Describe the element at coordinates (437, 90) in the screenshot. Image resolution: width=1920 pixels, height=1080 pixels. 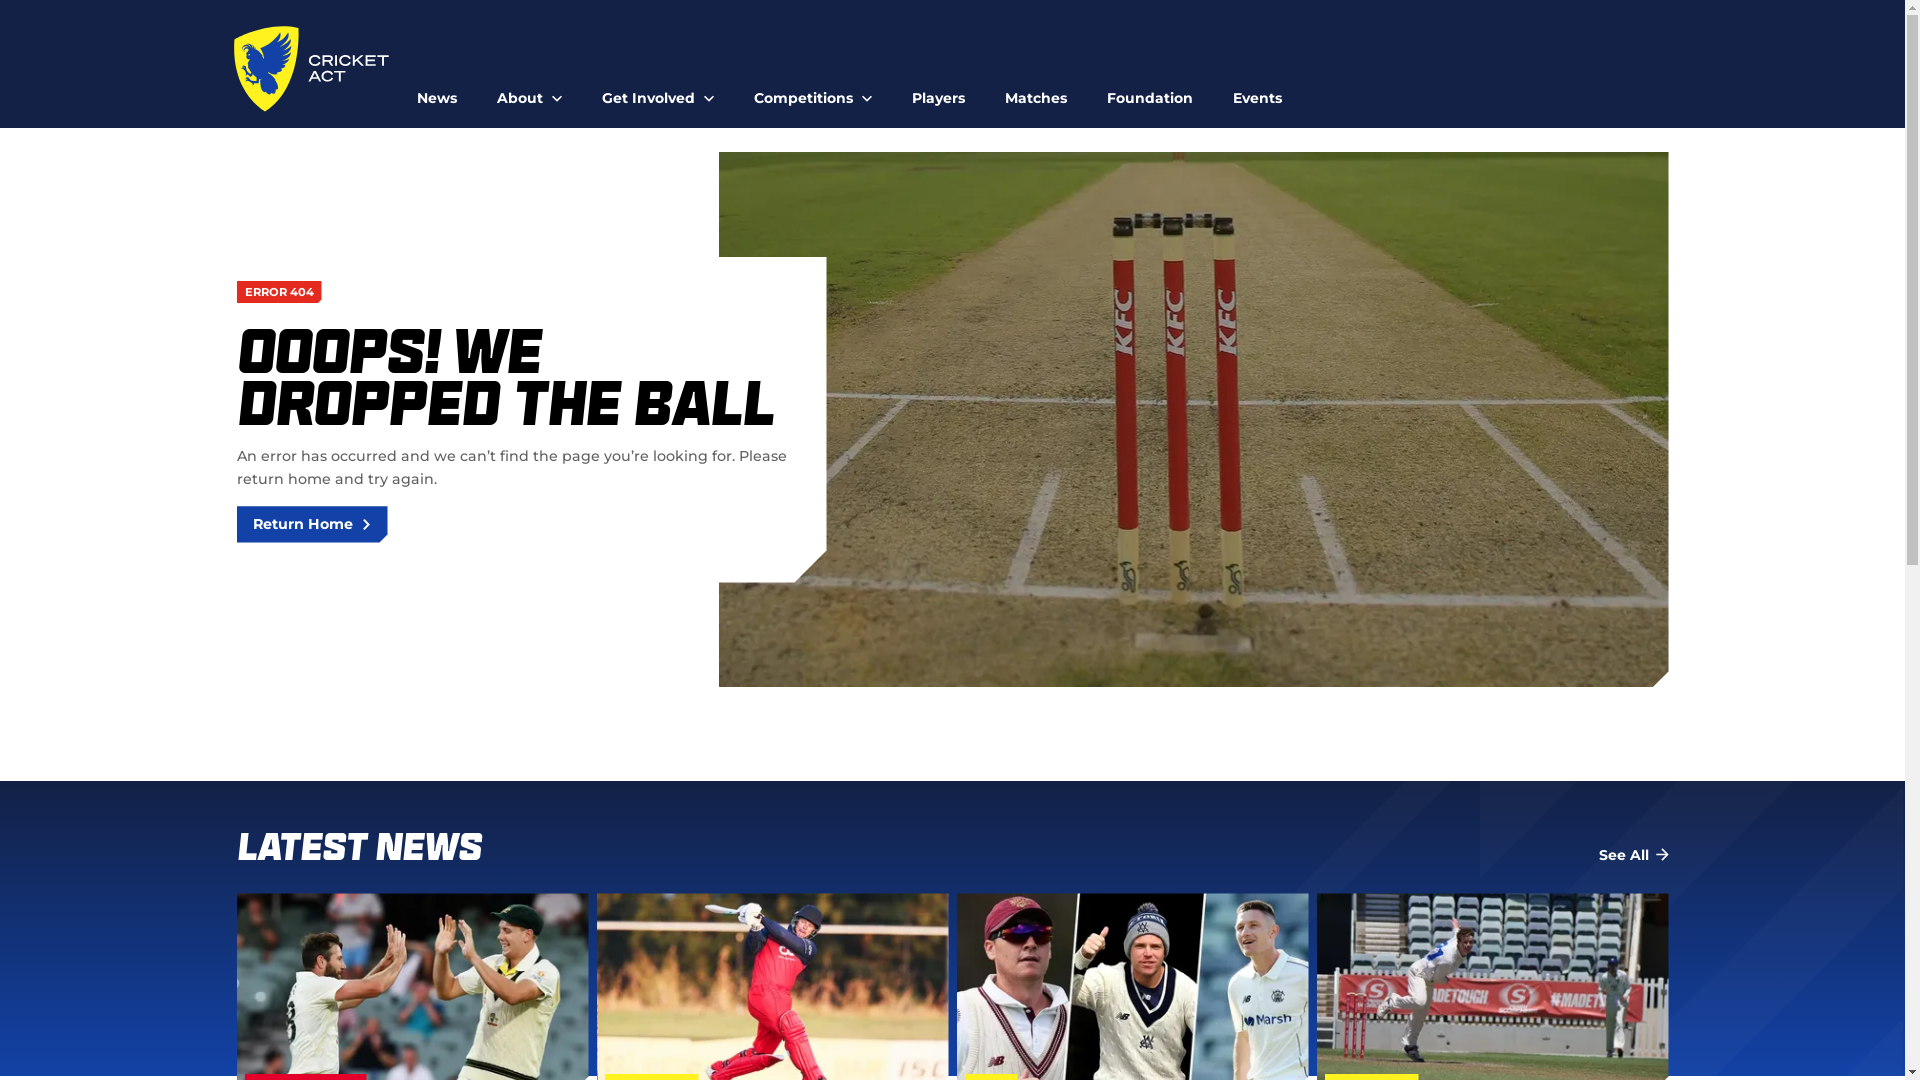
I see `News` at that location.